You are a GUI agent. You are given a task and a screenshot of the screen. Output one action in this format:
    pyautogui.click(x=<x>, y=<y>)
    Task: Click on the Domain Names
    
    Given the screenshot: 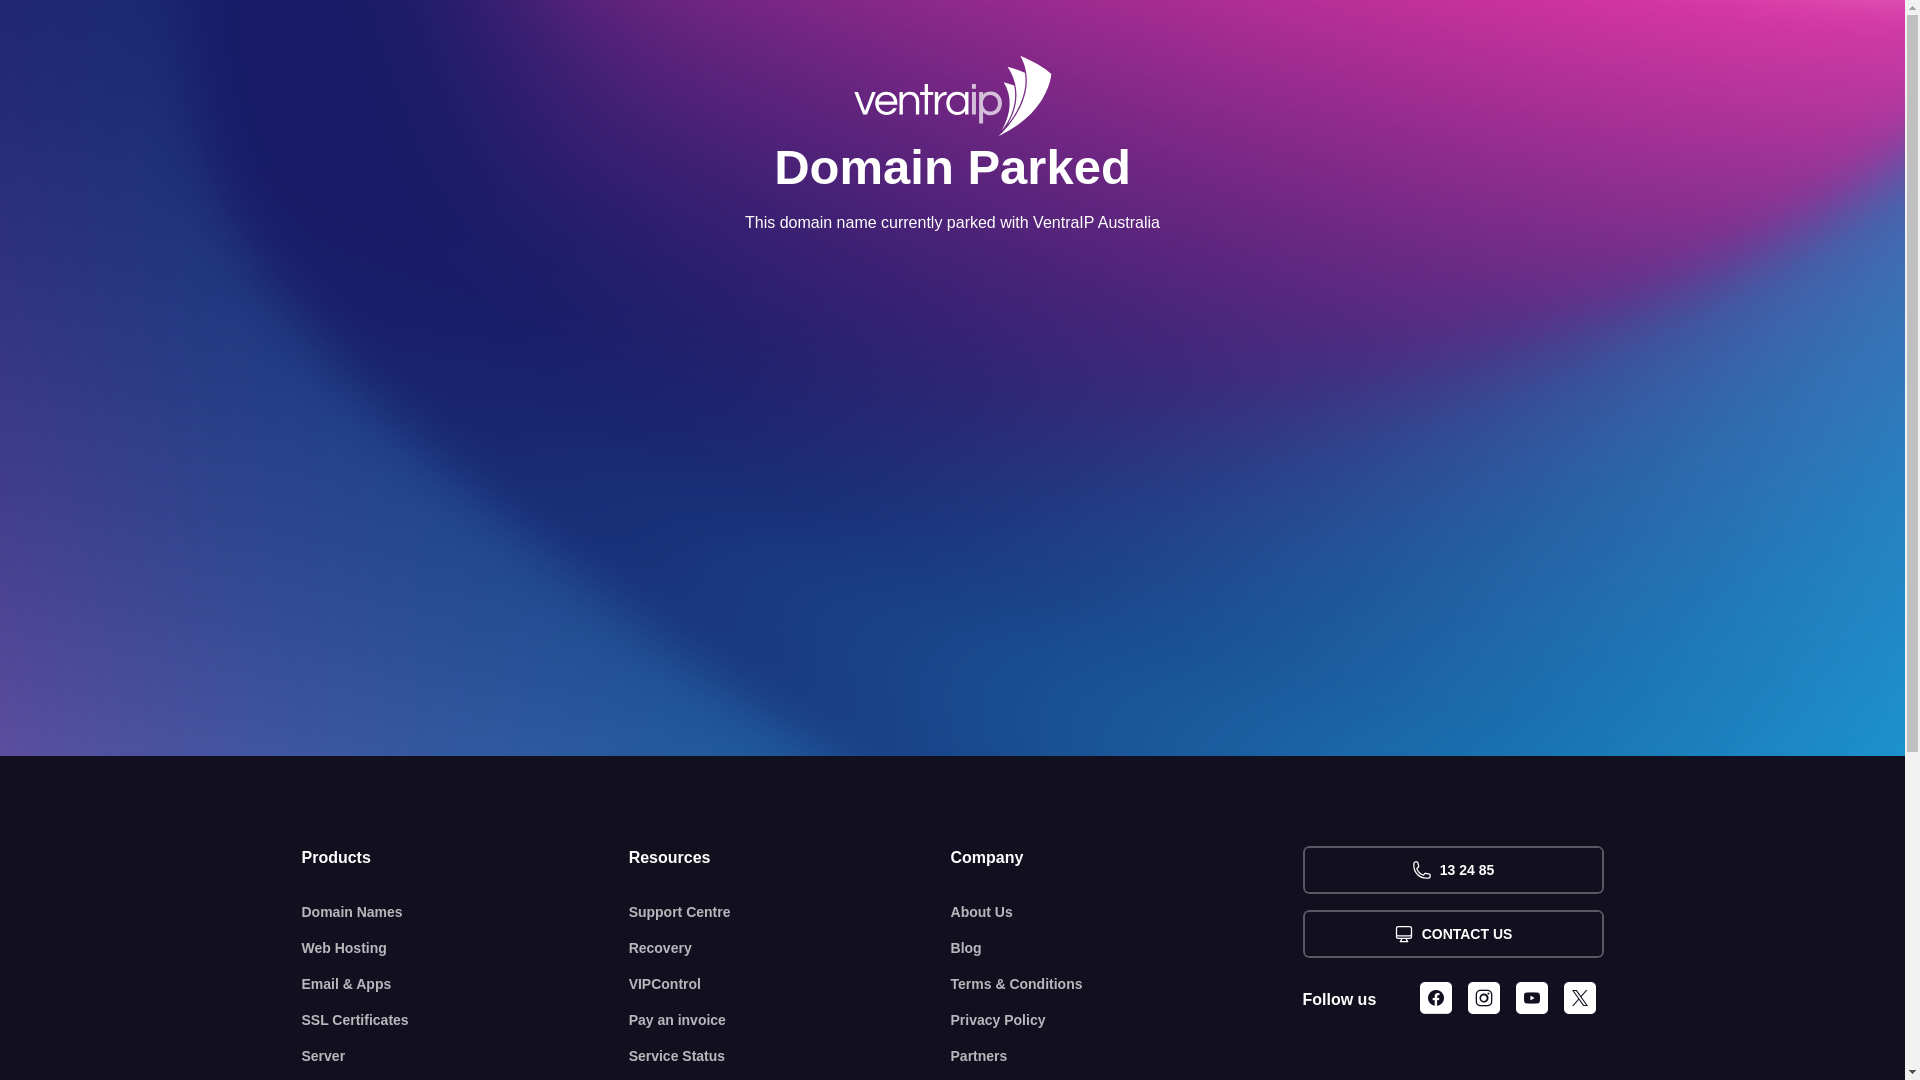 What is the action you would take?
    pyautogui.click(x=466, y=912)
    